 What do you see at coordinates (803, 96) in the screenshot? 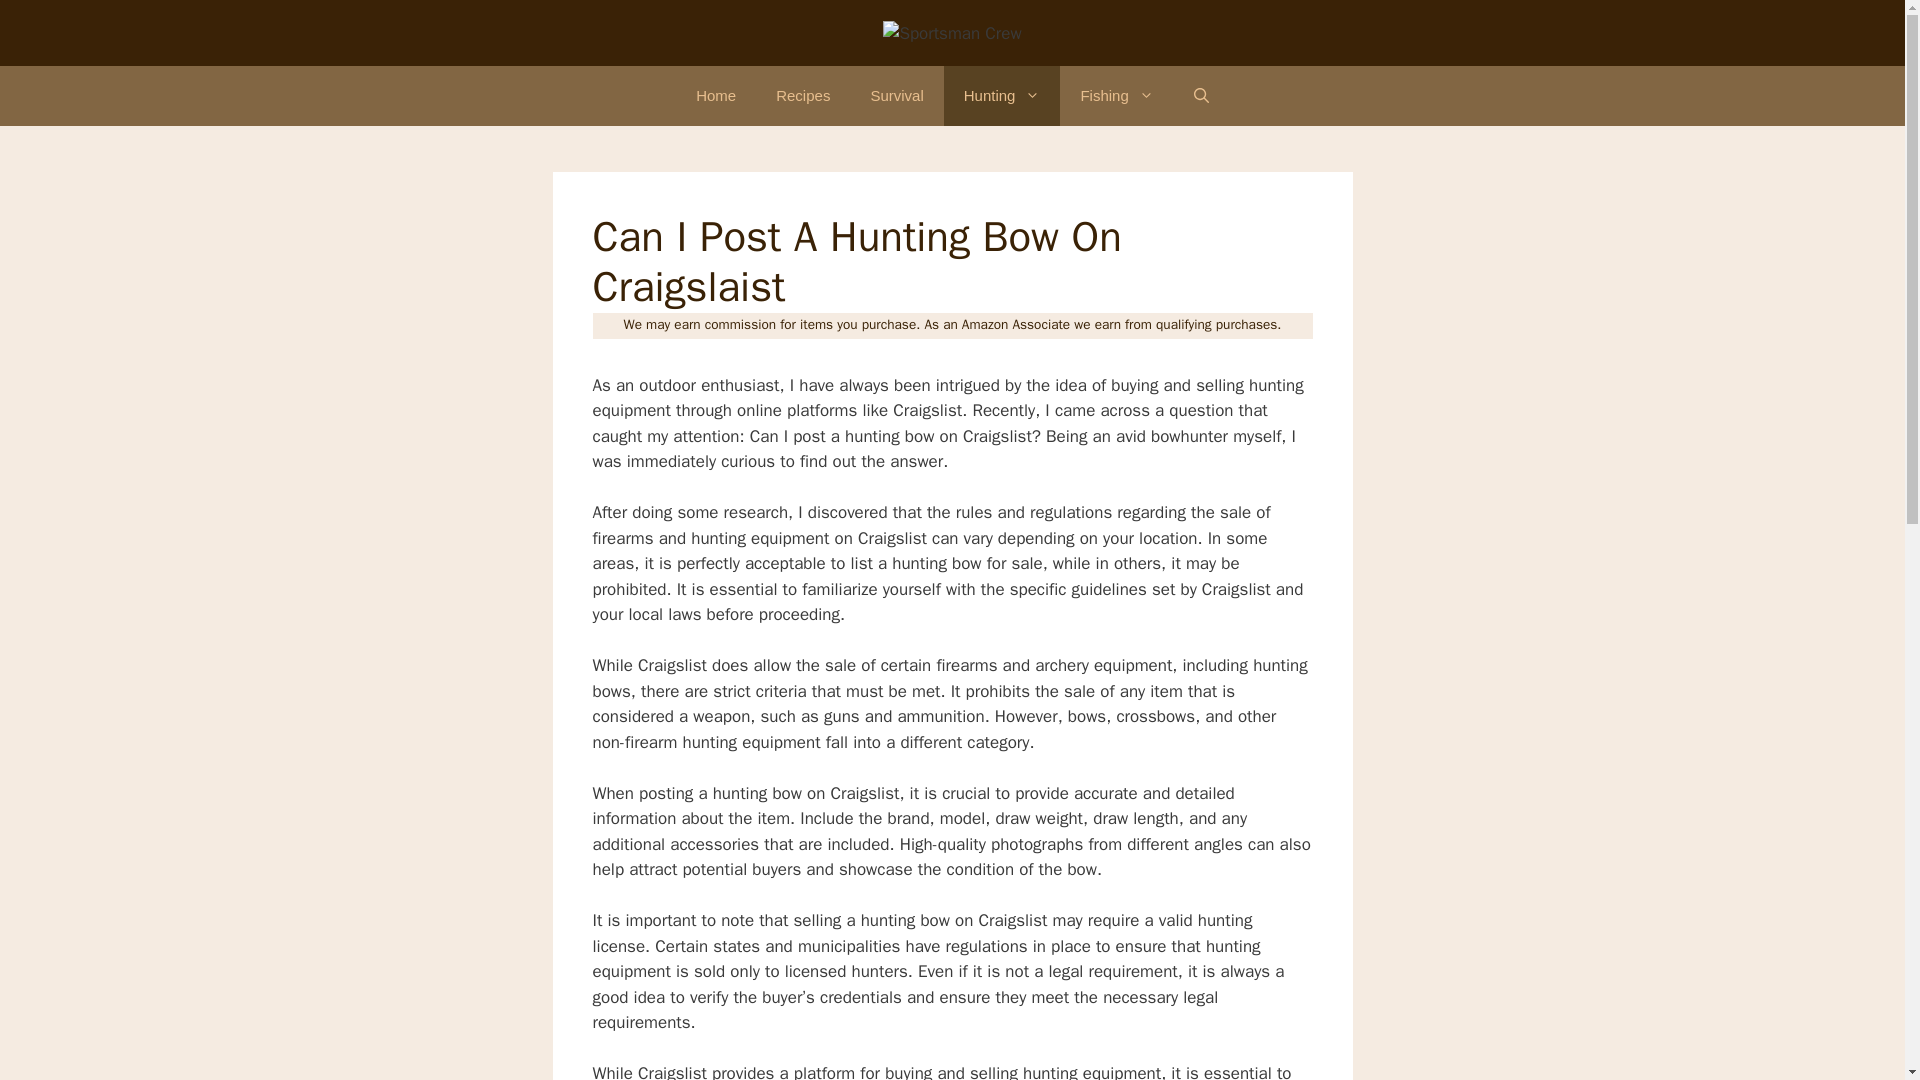
I see `Recipes` at bounding box center [803, 96].